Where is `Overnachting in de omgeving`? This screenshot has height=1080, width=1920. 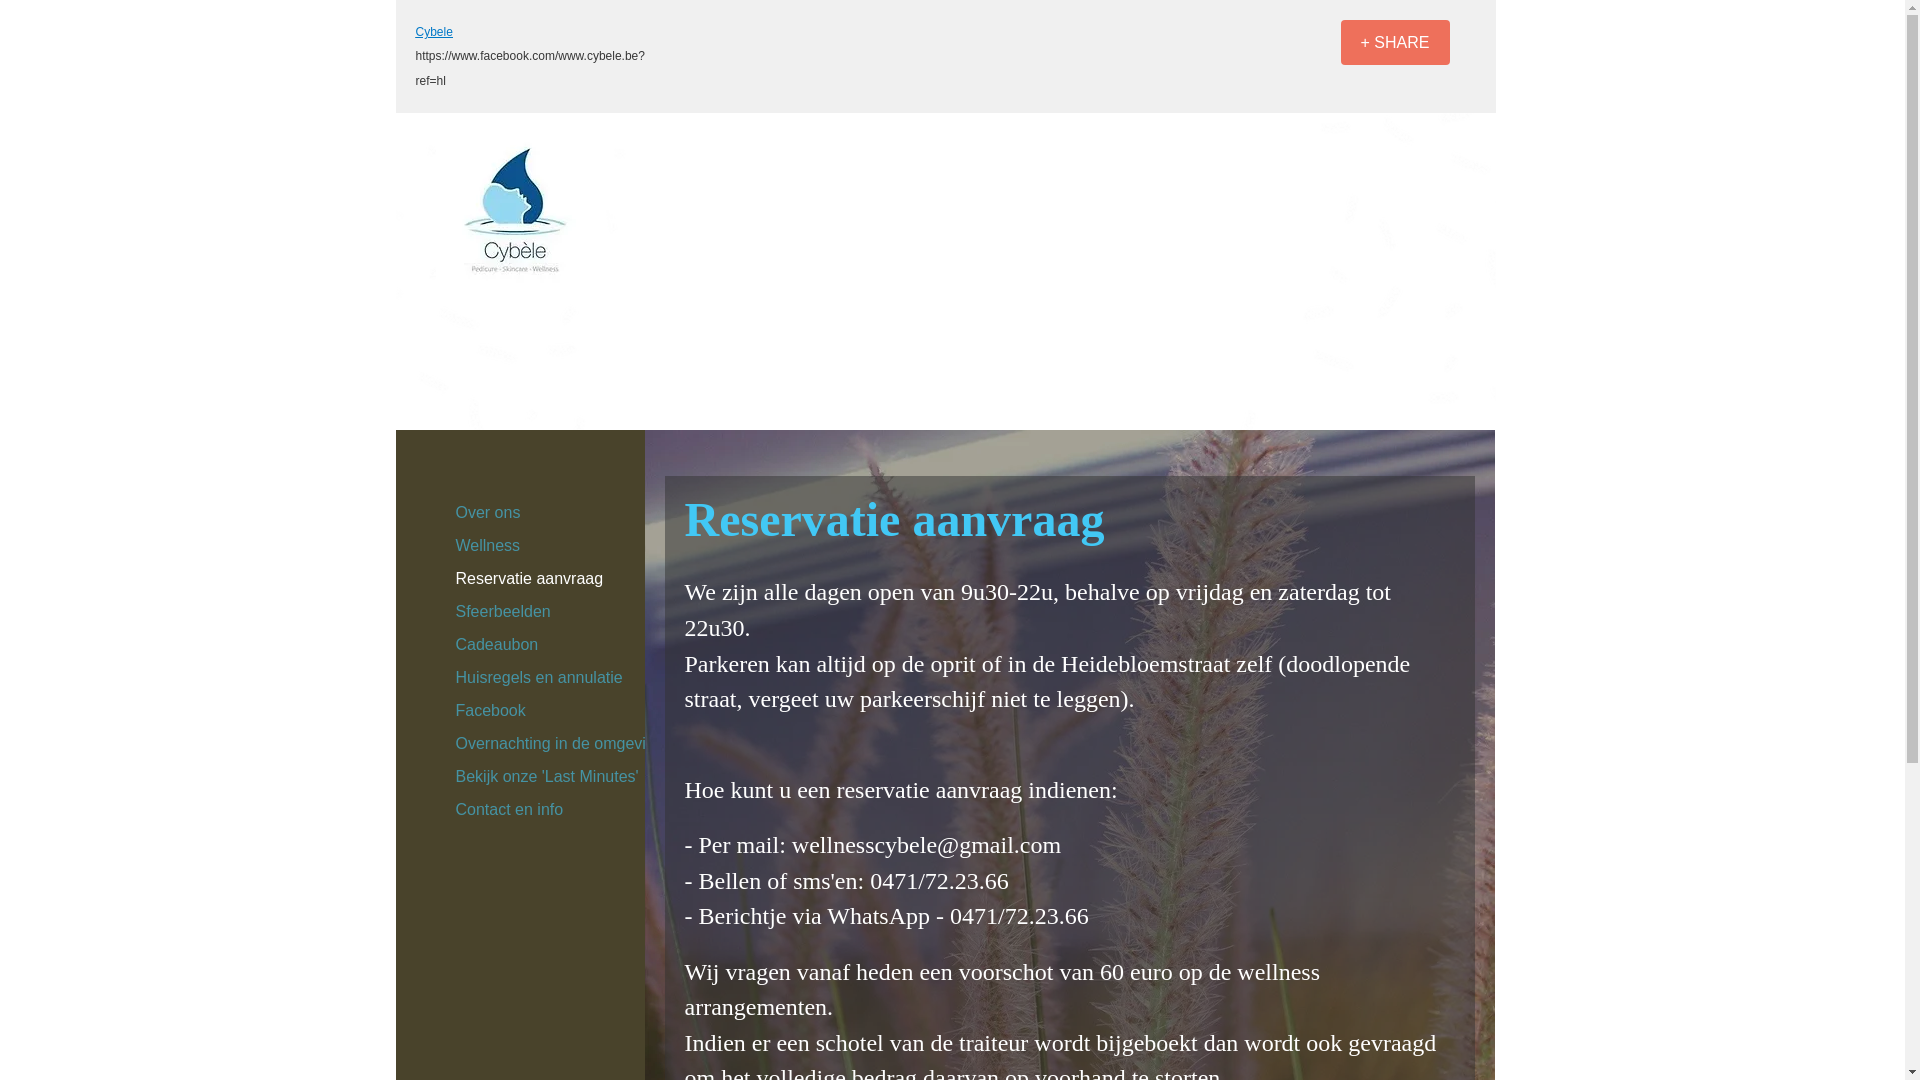
Overnachting in de omgeving is located at coordinates (560, 744).